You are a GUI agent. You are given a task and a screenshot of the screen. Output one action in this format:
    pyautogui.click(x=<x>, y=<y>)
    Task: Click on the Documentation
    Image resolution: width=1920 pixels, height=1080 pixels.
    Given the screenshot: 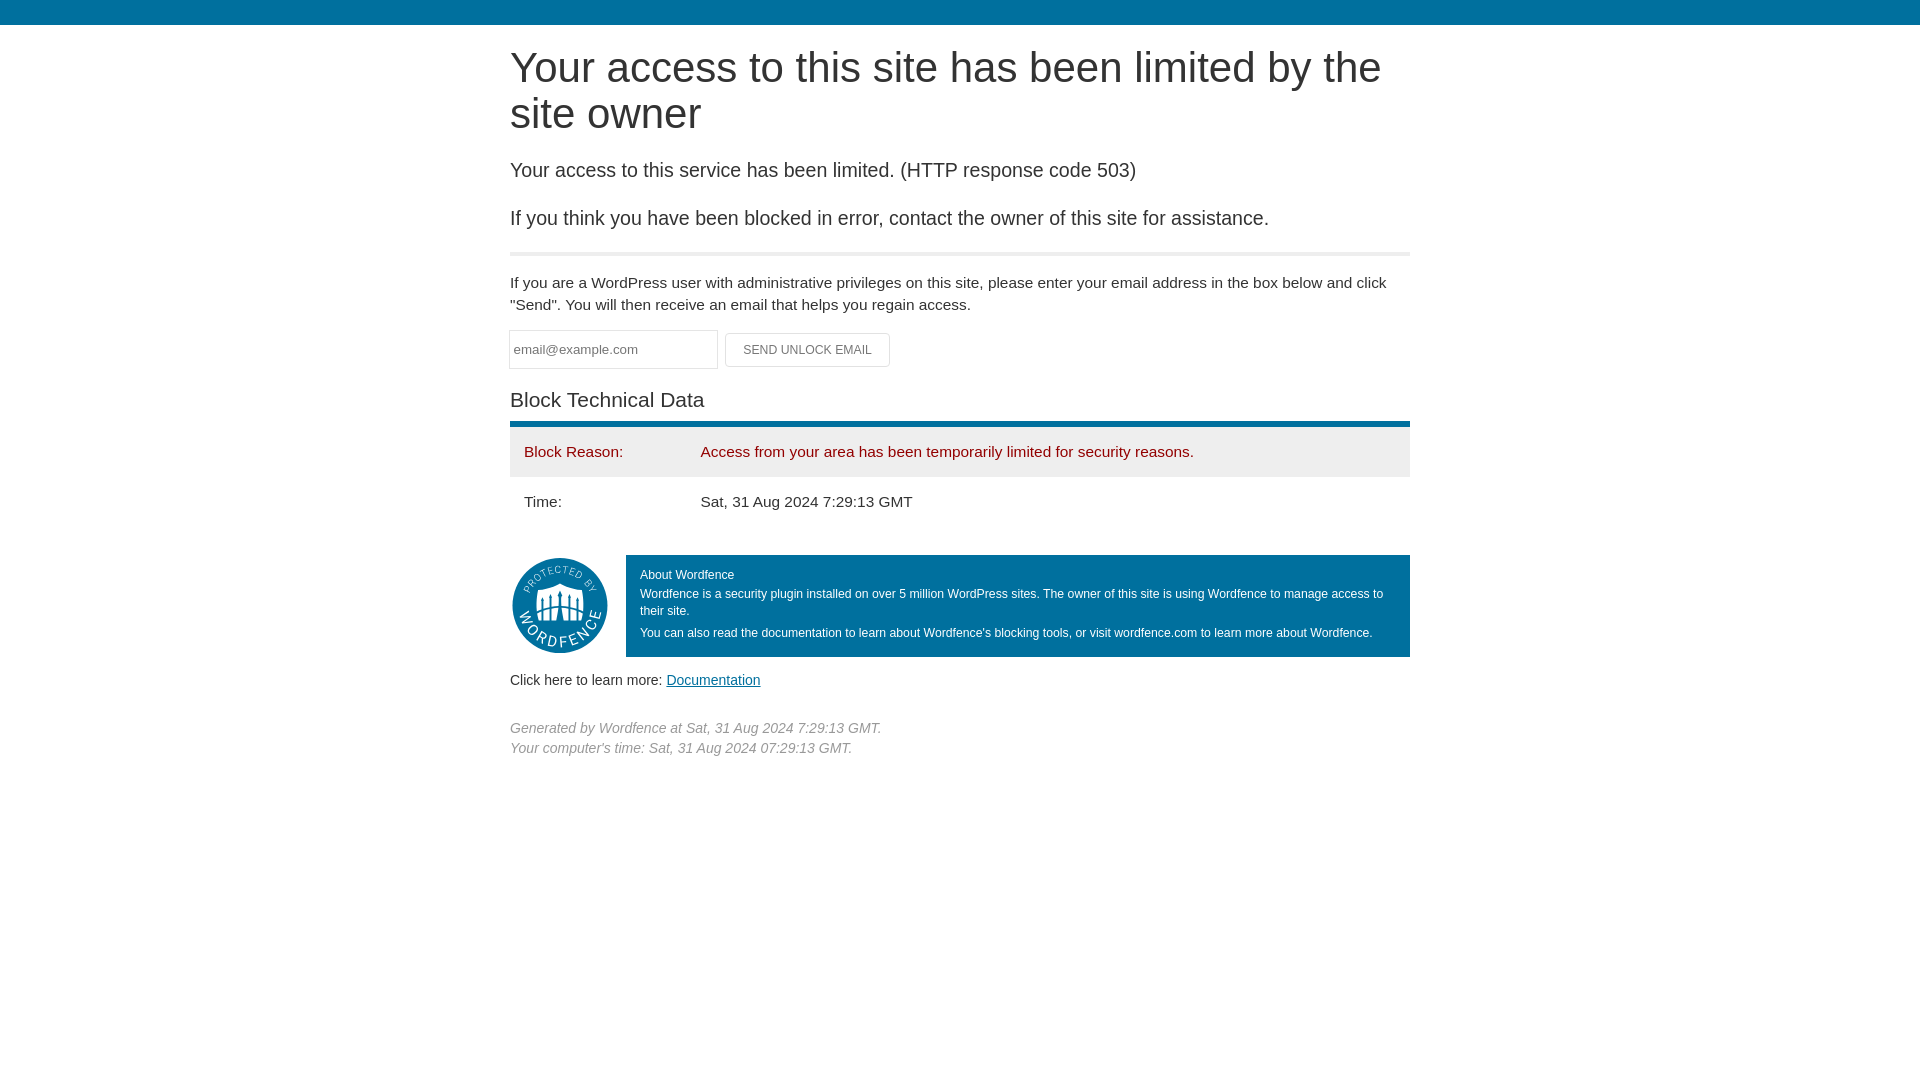 What is the action you would take?
    pyautogui.click(x=713, y=679)
    